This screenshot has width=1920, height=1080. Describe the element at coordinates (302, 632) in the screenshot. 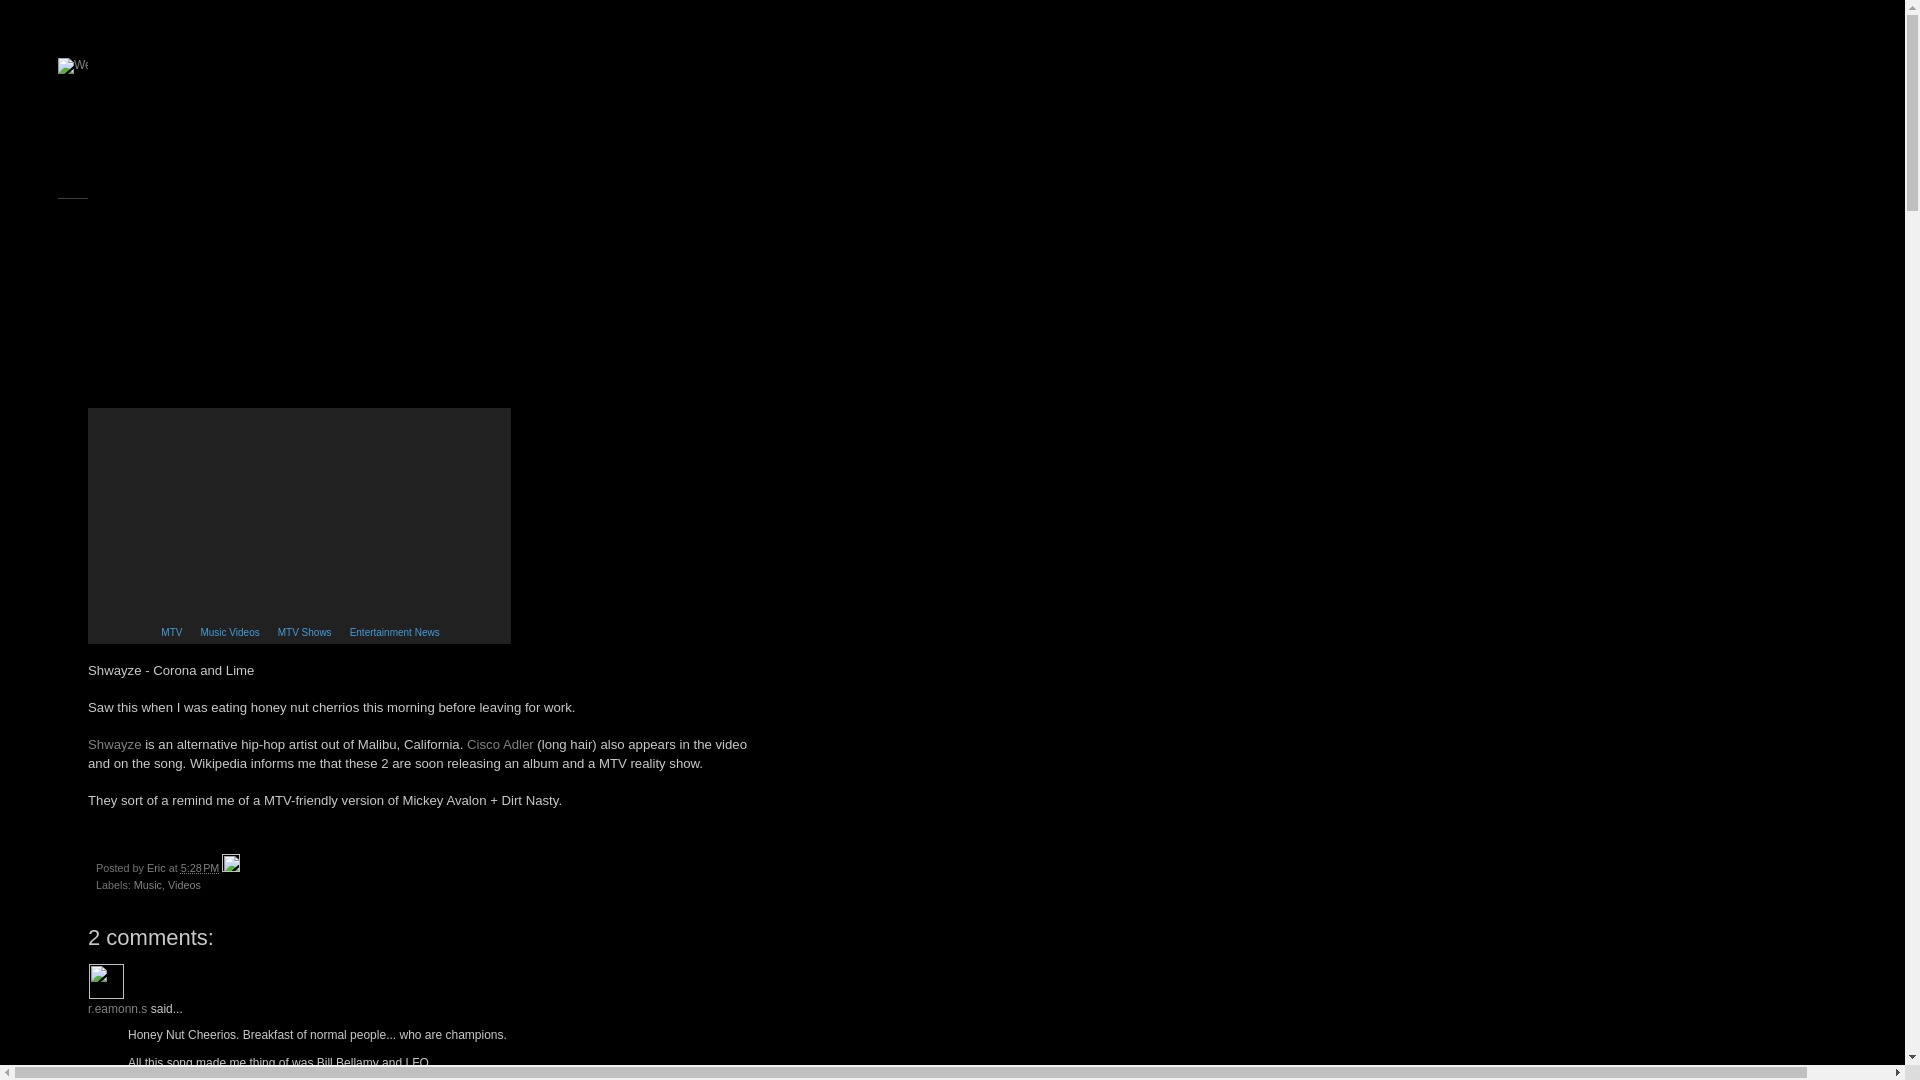

I see `MTV Shows` at that location.